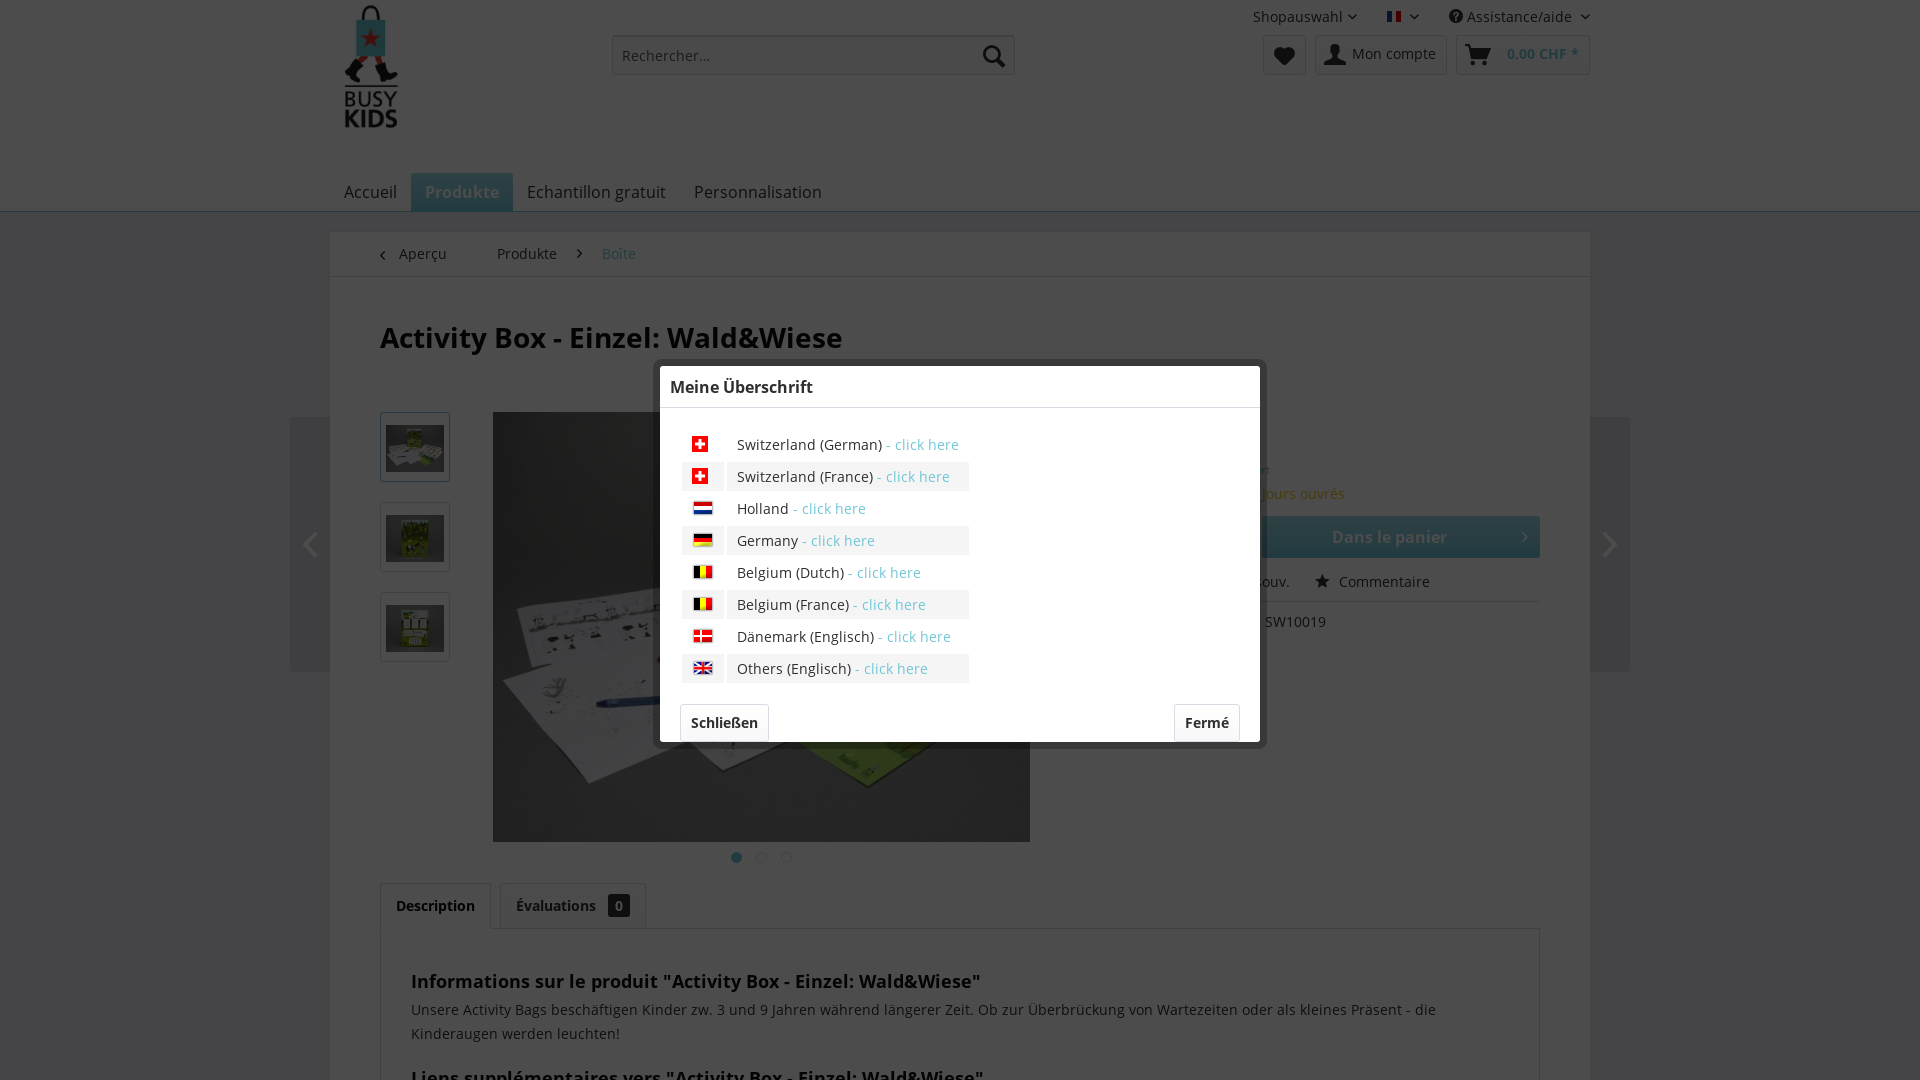 The width and height of the screenshot is (1920, 1080). What do you see at coordinates (1223, 470) in the screenshot?
I see `plus frais de port` at bounding box center [1223, 470].